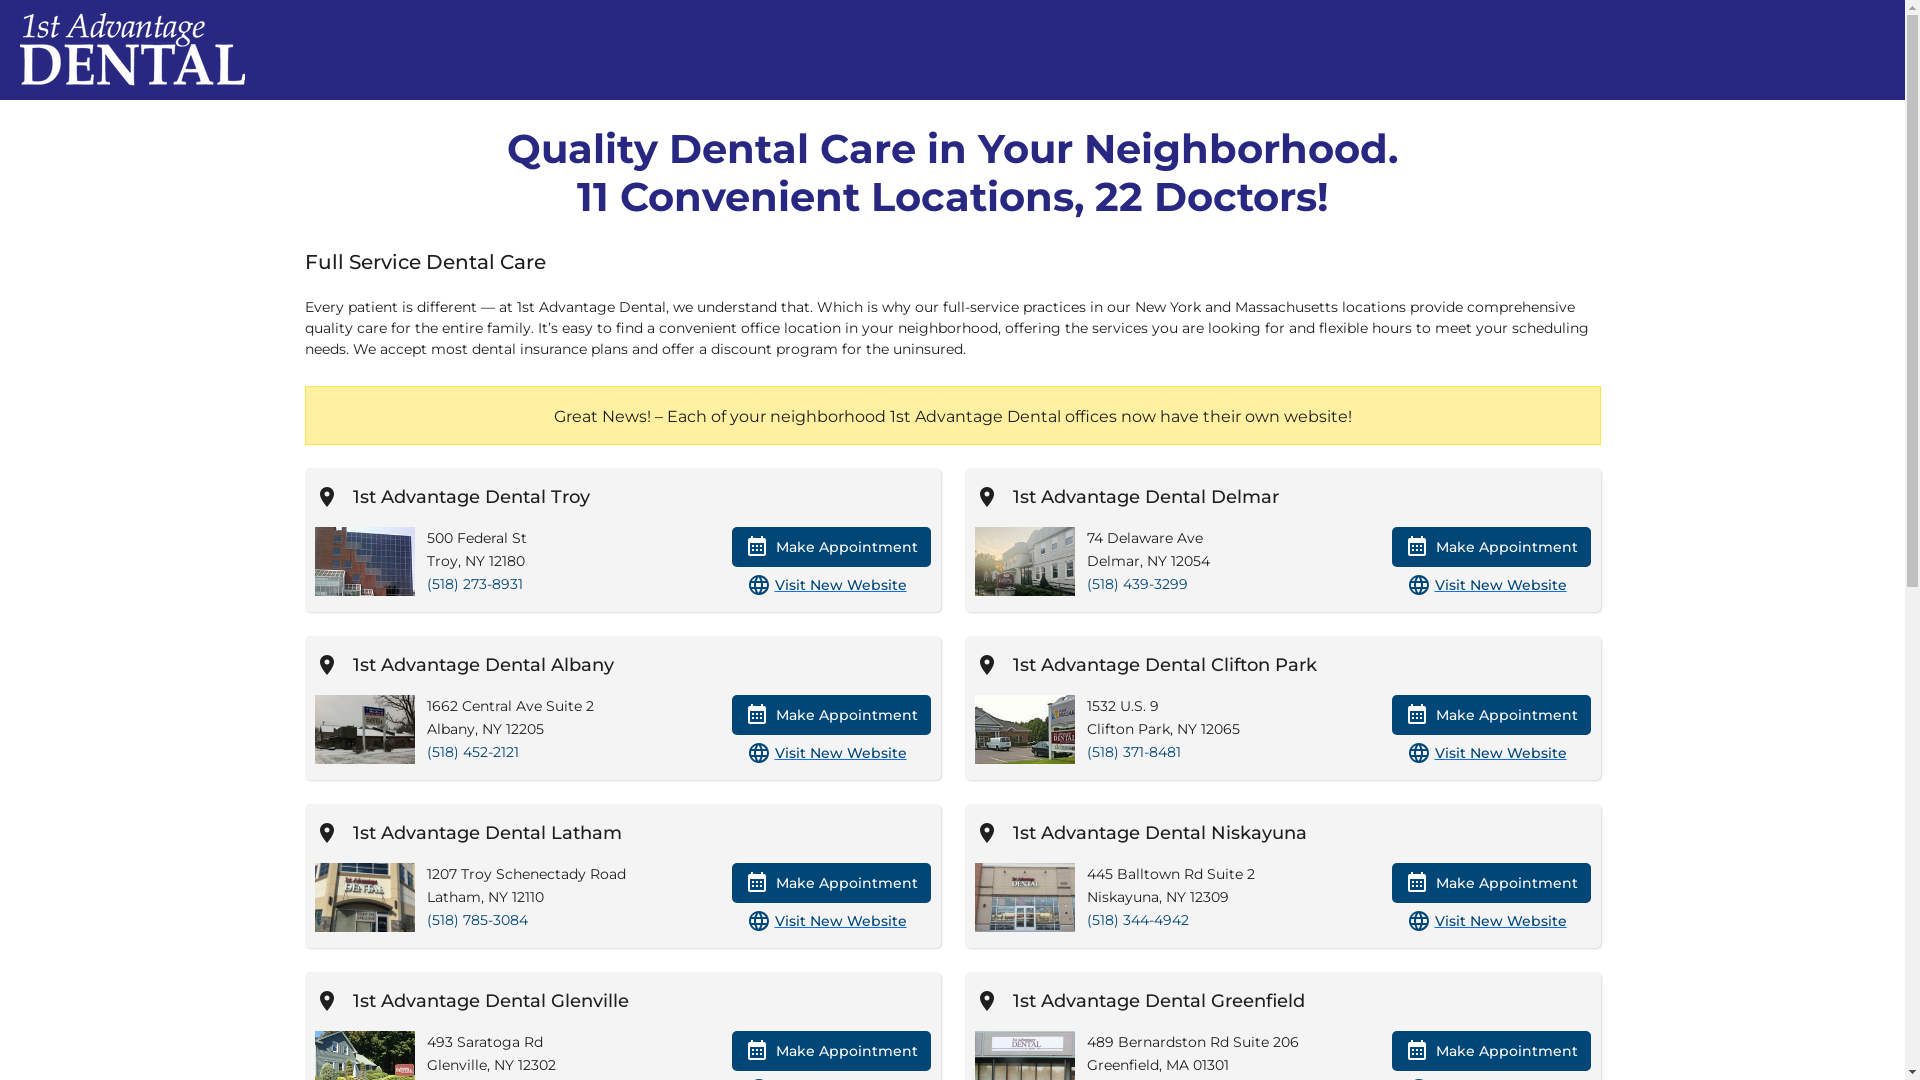 This screenshot has height=1080, width=1920. Describe the element at coordinates (1498, 754) in the screenshot. I see `Visit New Website` at that location.